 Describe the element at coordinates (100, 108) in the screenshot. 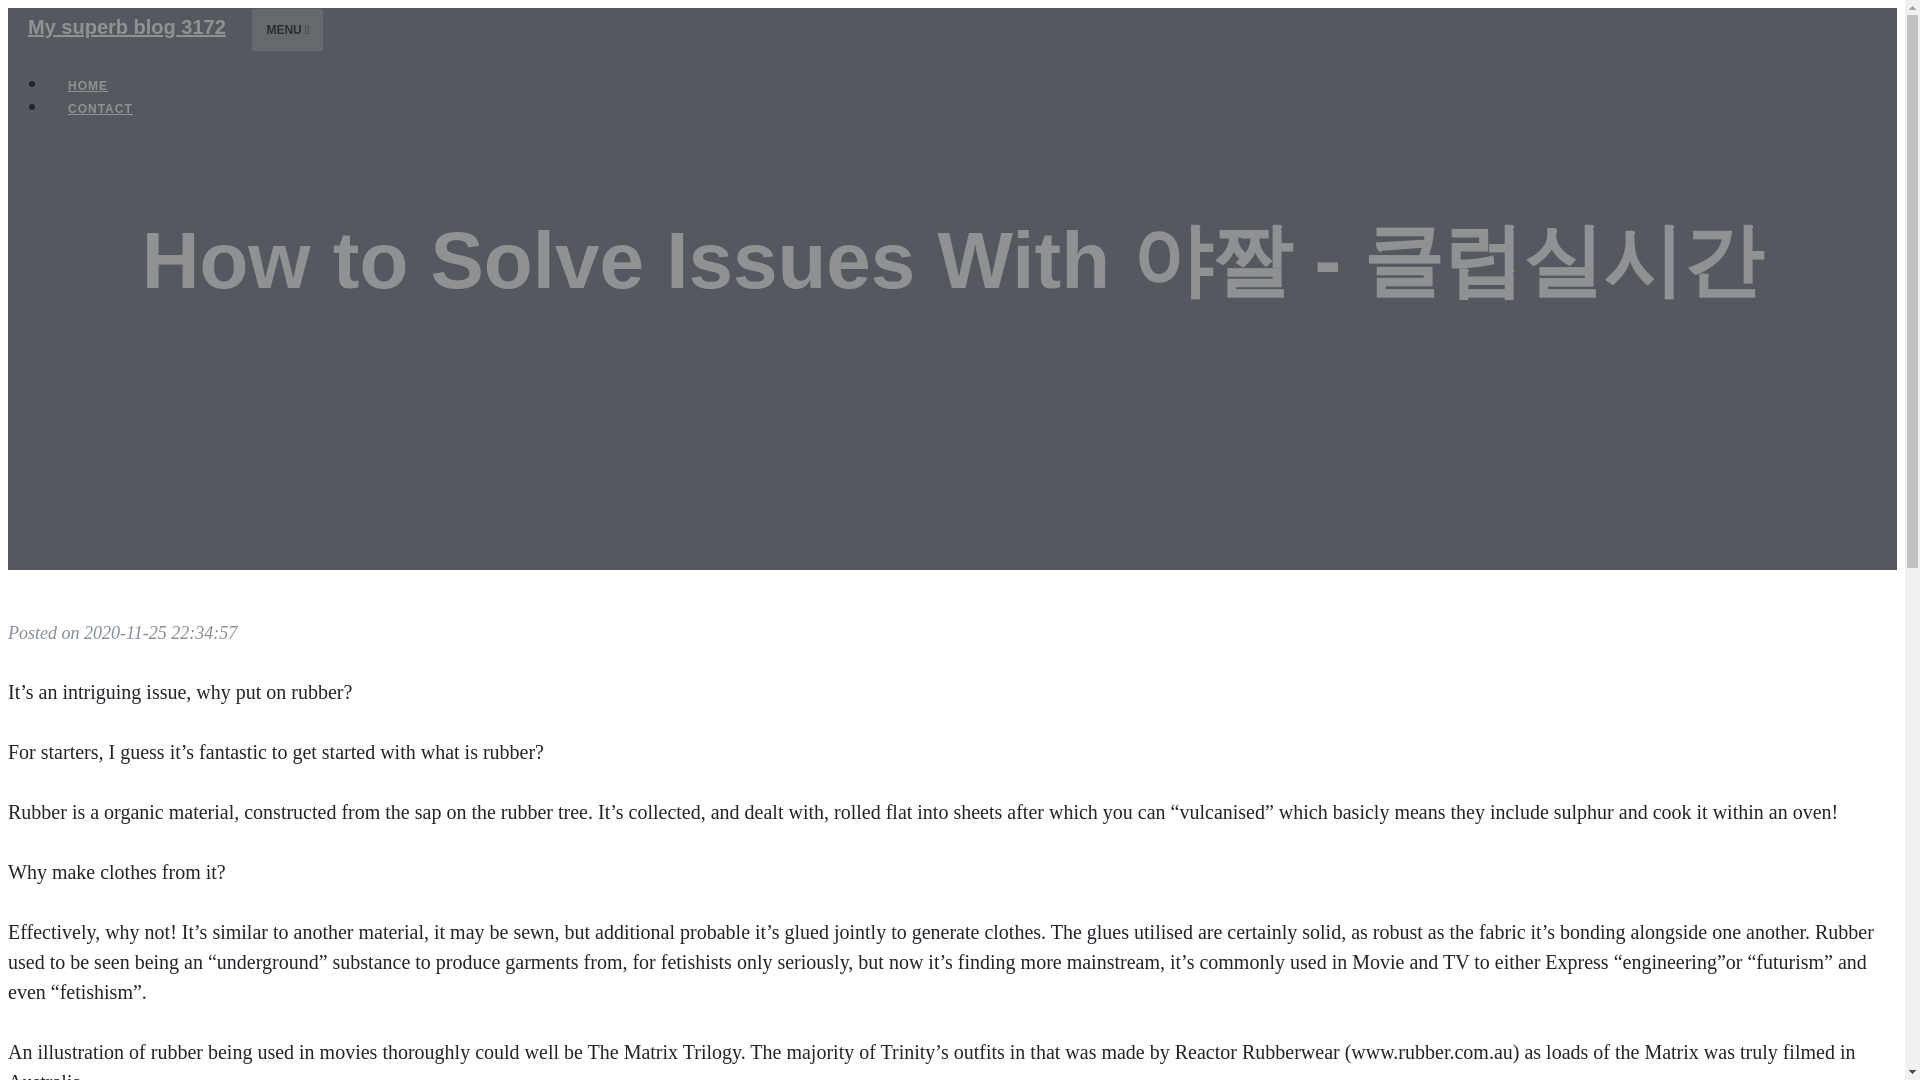

I see `CONTACT` at that location.